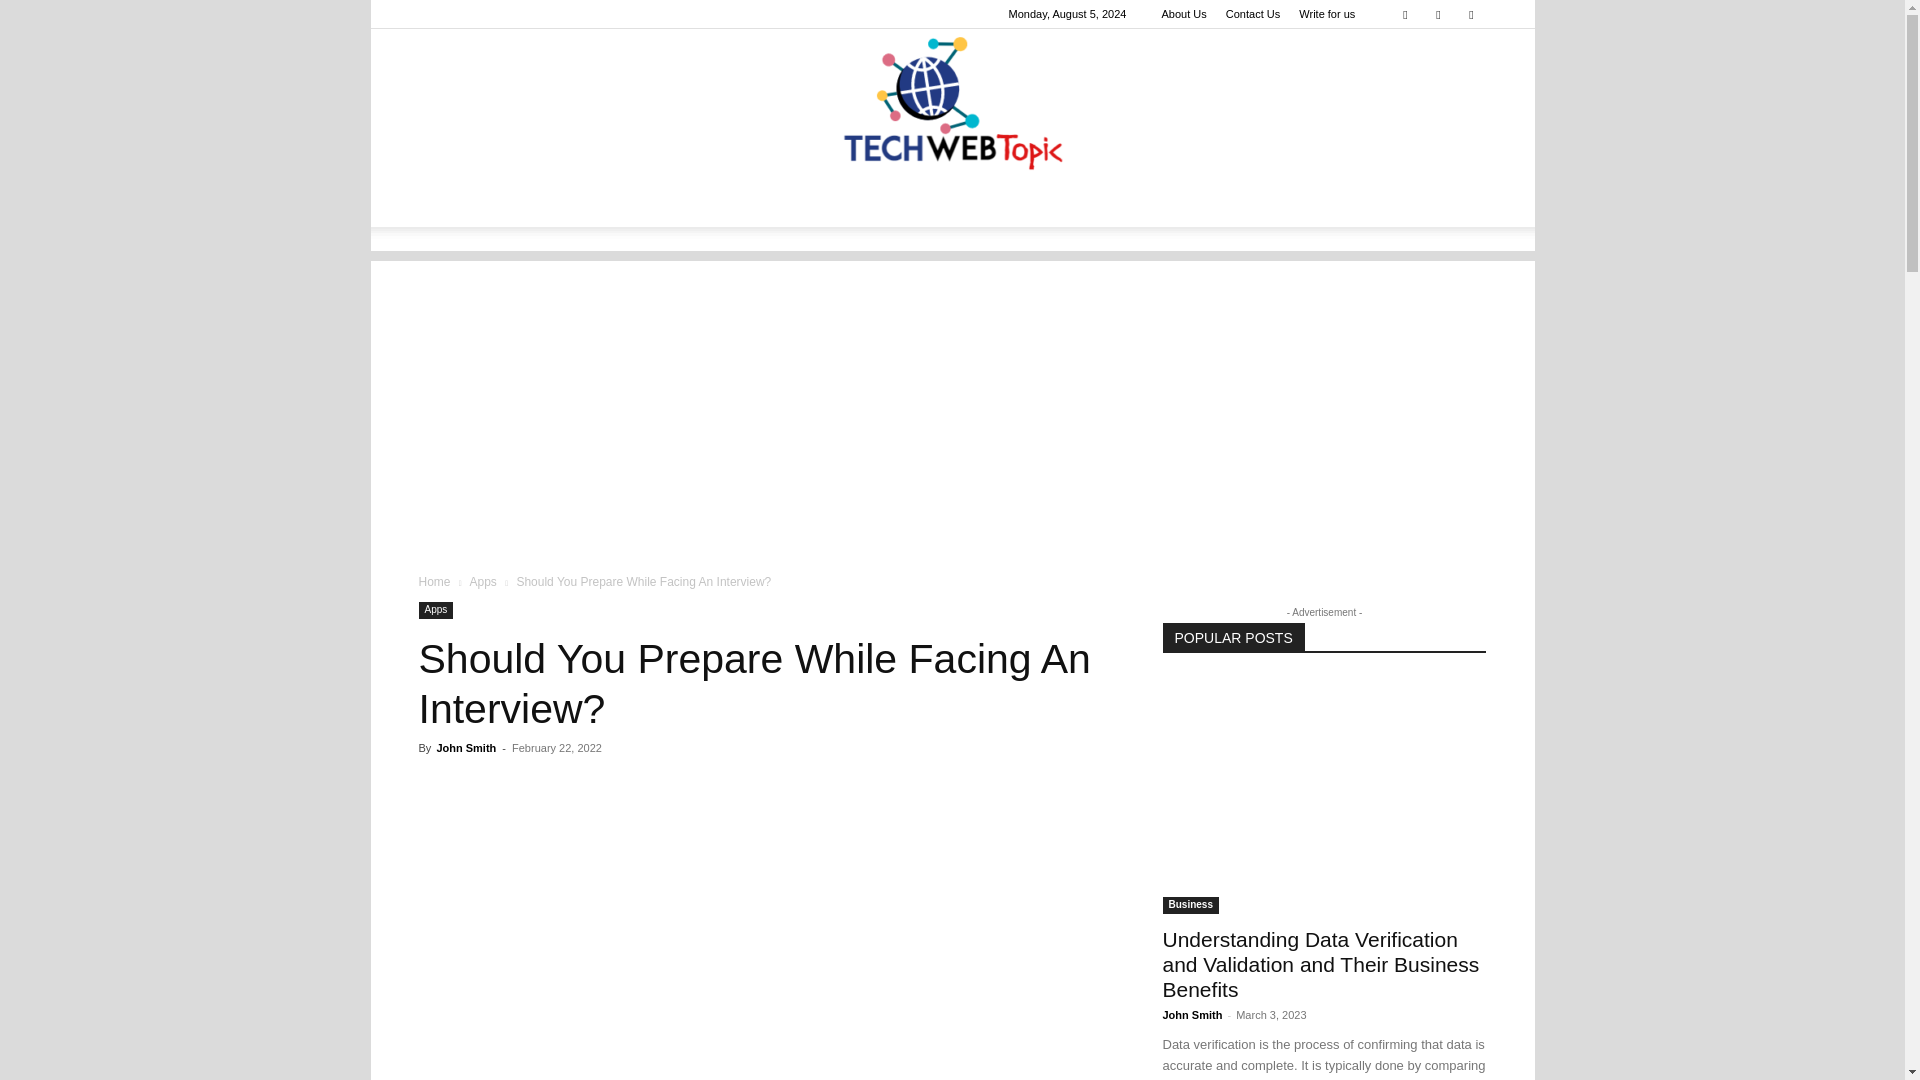 This screenshot has height=1080, width=1920. What do you see at coordinates (1405, 14) in the screenshot?
I see `Medium` at bounding box center [1405, 14].